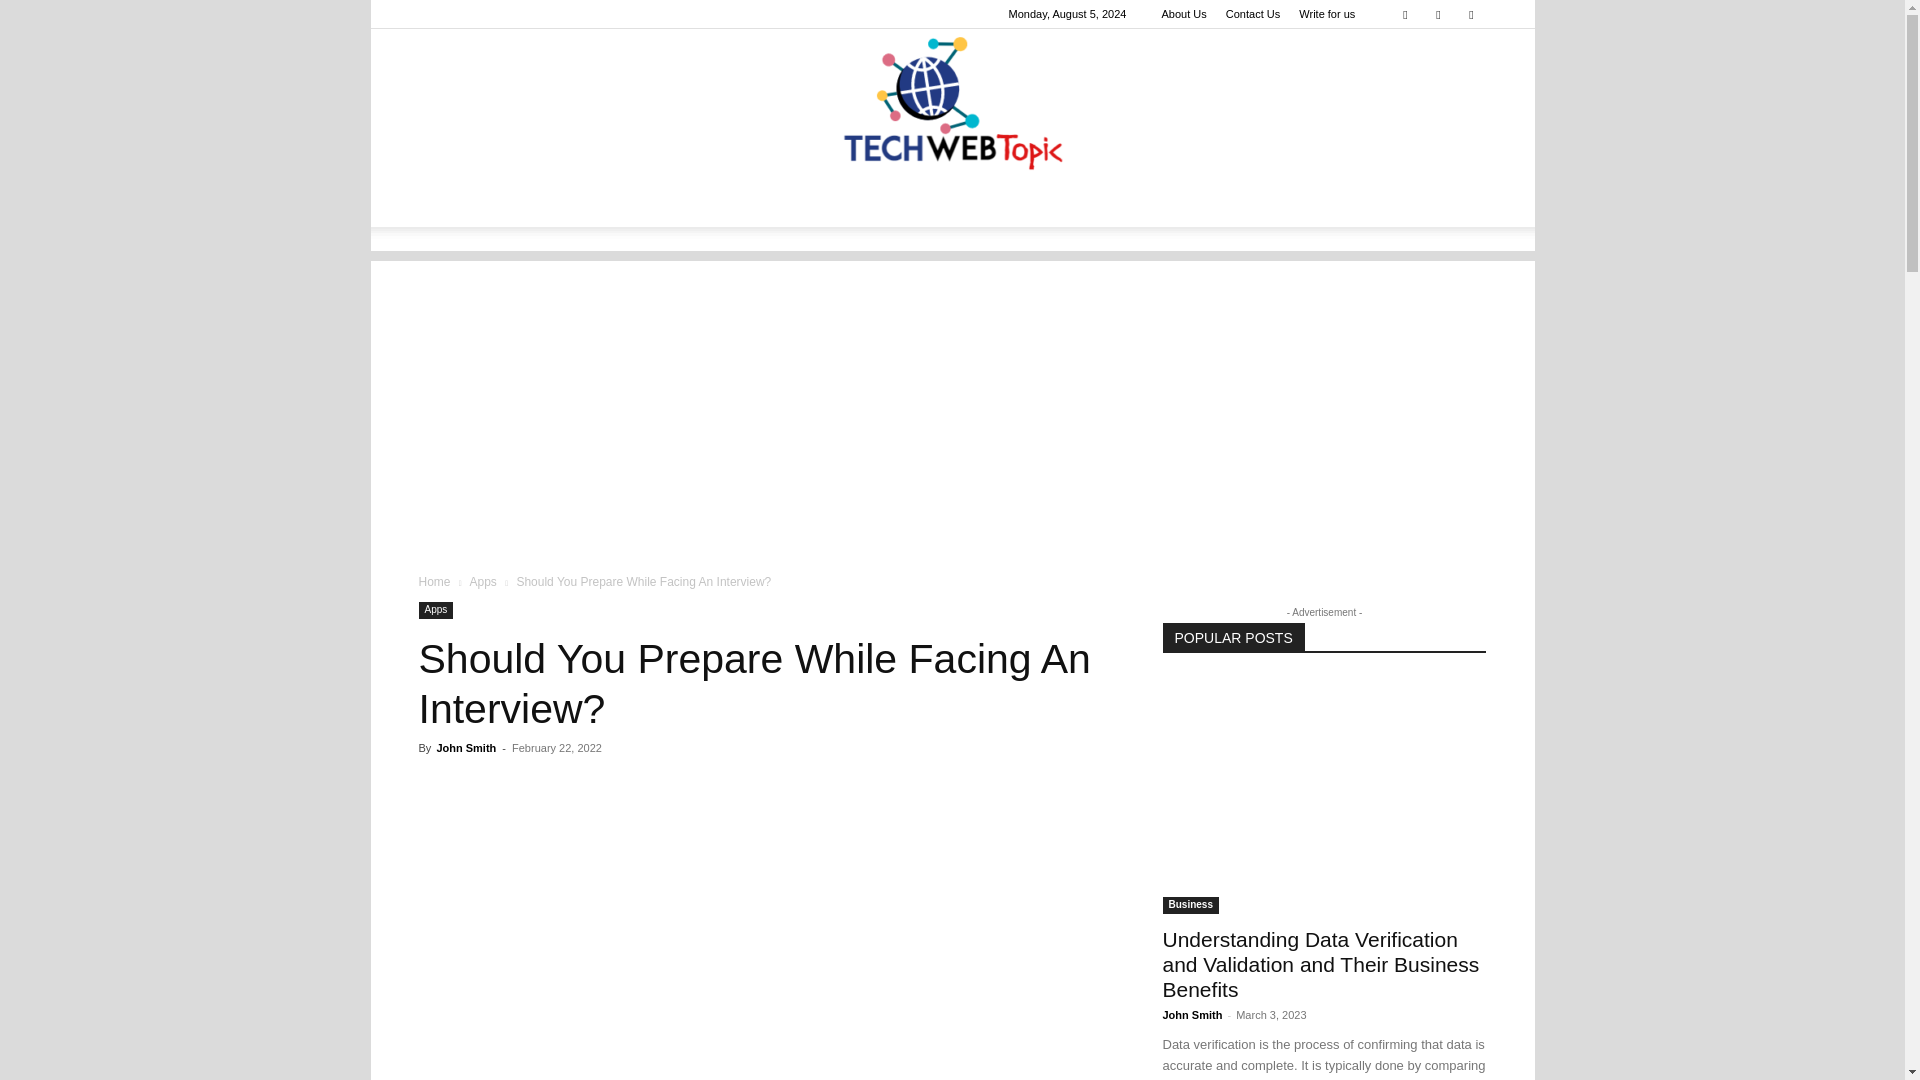 This screenshot has height=1080, width=1920. What do you see at coordinates (1405, 14) in the screenshot?
I see `Medium` at bounding box center [1405, 14].